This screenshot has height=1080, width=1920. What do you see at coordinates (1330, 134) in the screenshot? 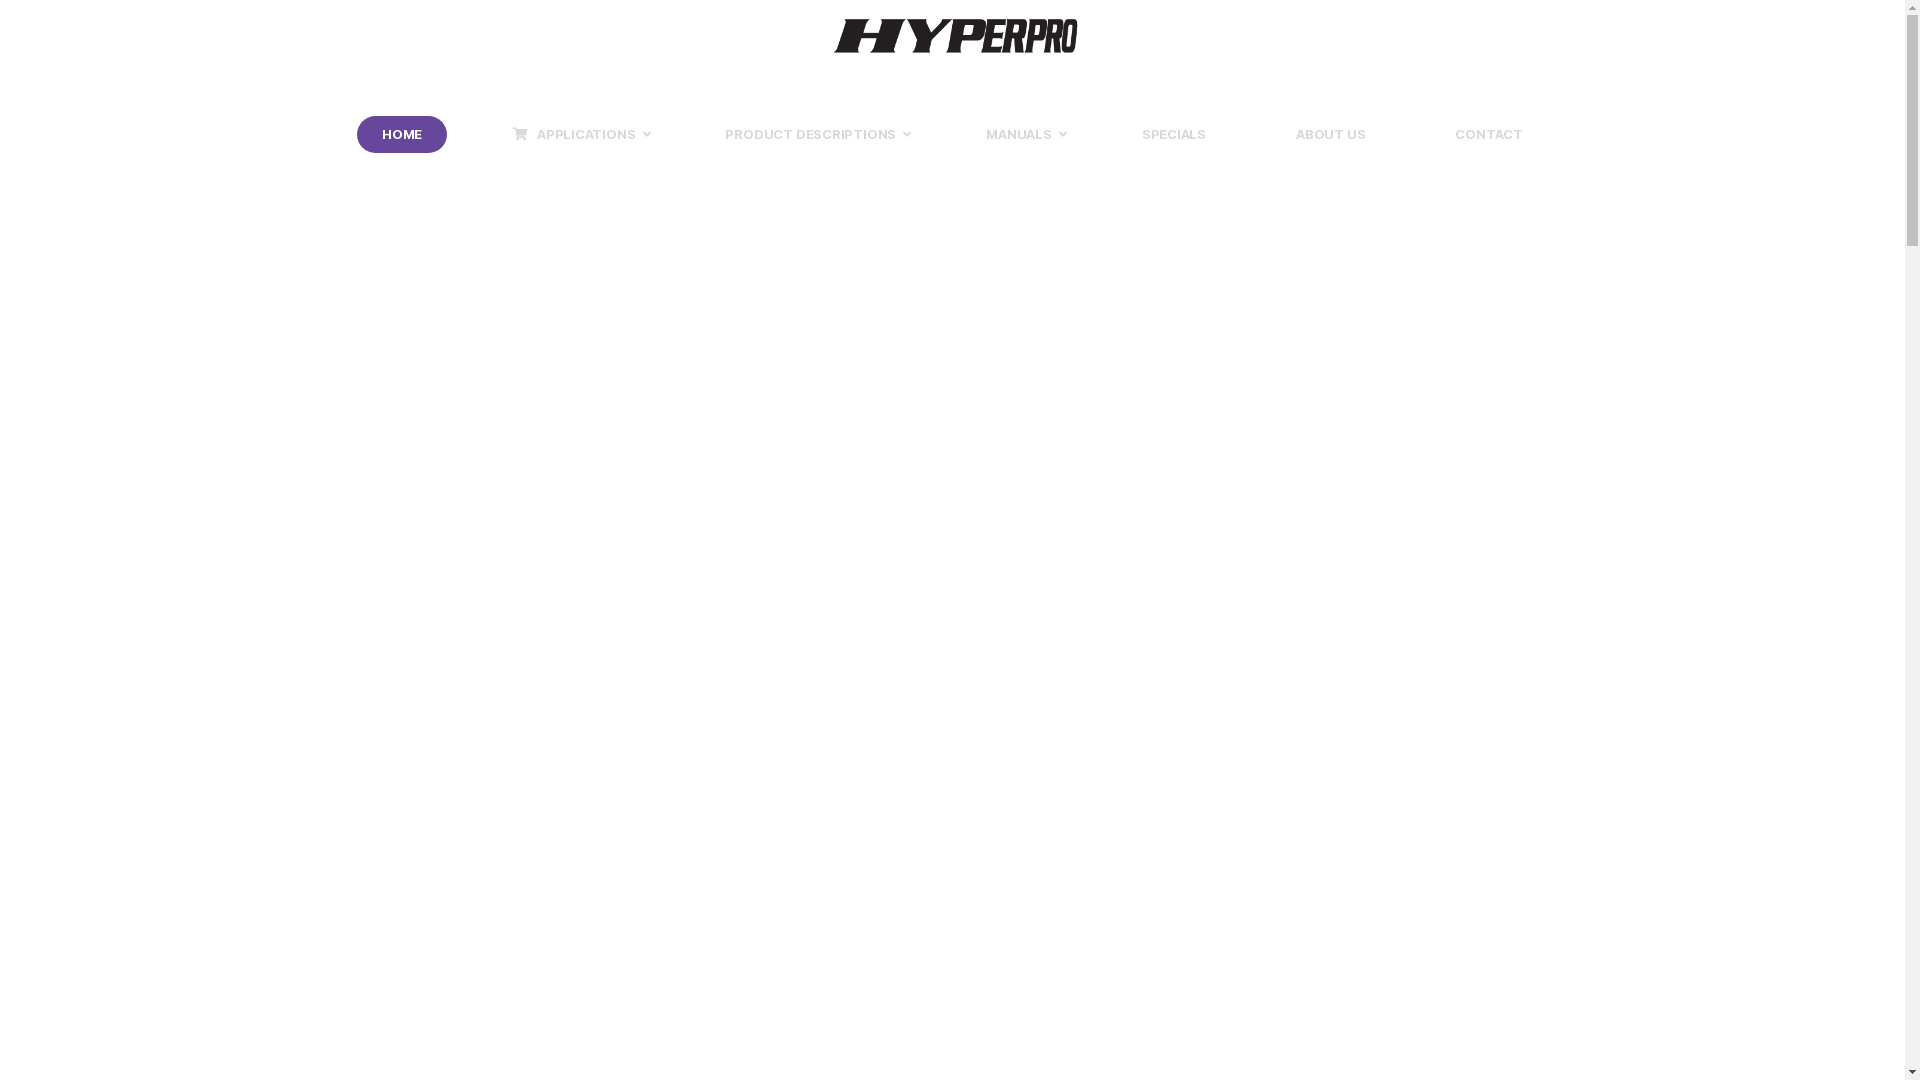
I see `ABOUT US` at bounding box center [1330, 134].